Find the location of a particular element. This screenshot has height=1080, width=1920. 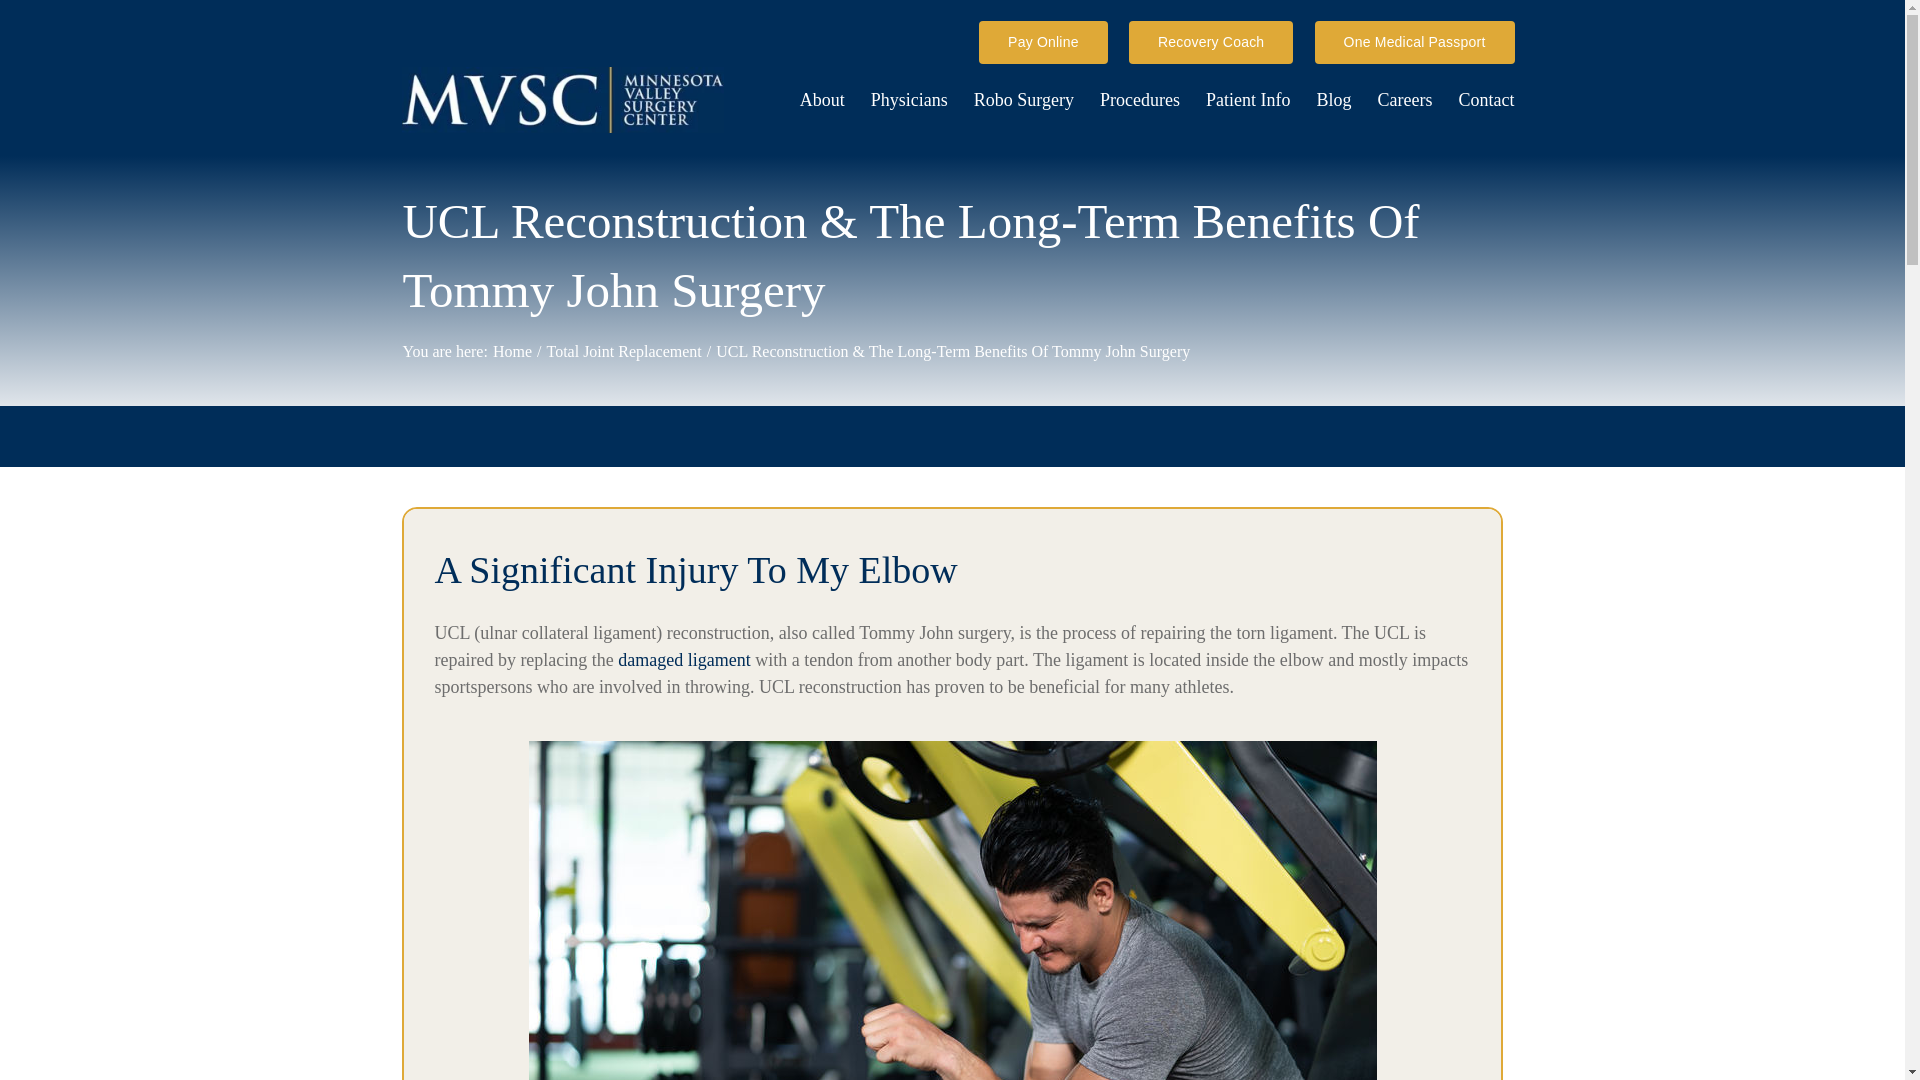

damaged ligament is located at coordinates (684, 660).